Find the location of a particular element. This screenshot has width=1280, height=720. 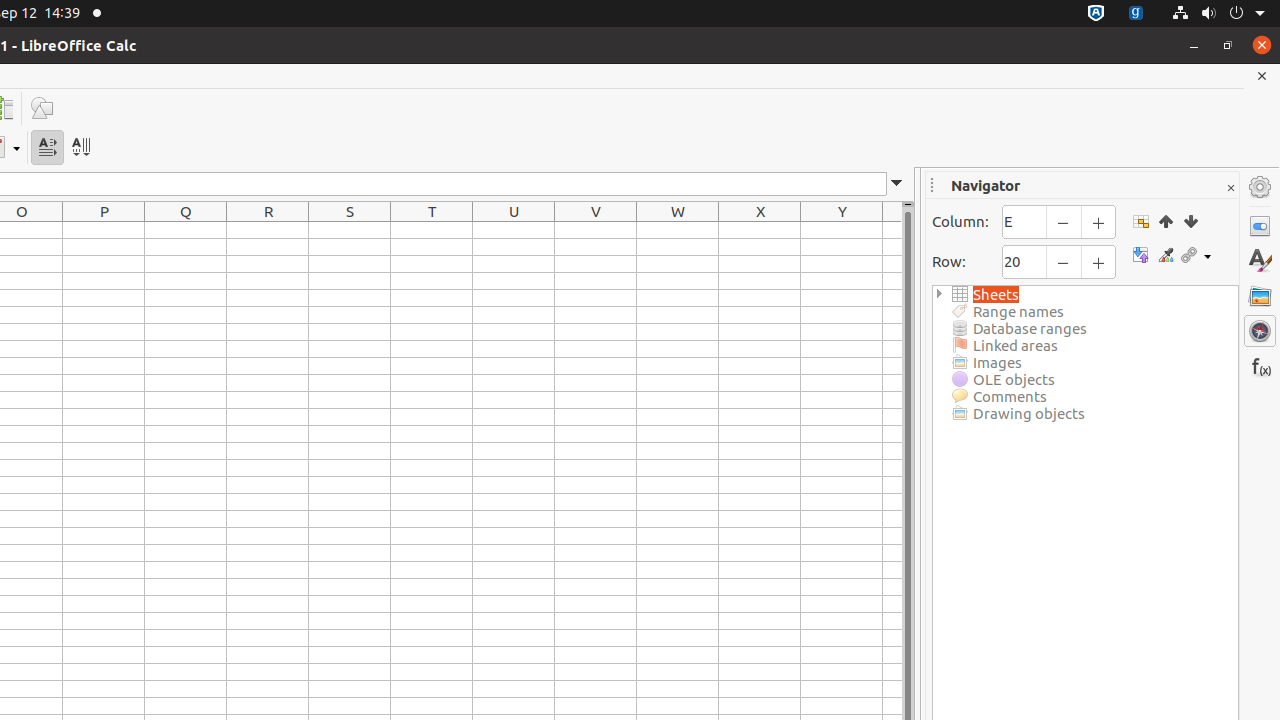

U1 is located at coordinates (514, 230).